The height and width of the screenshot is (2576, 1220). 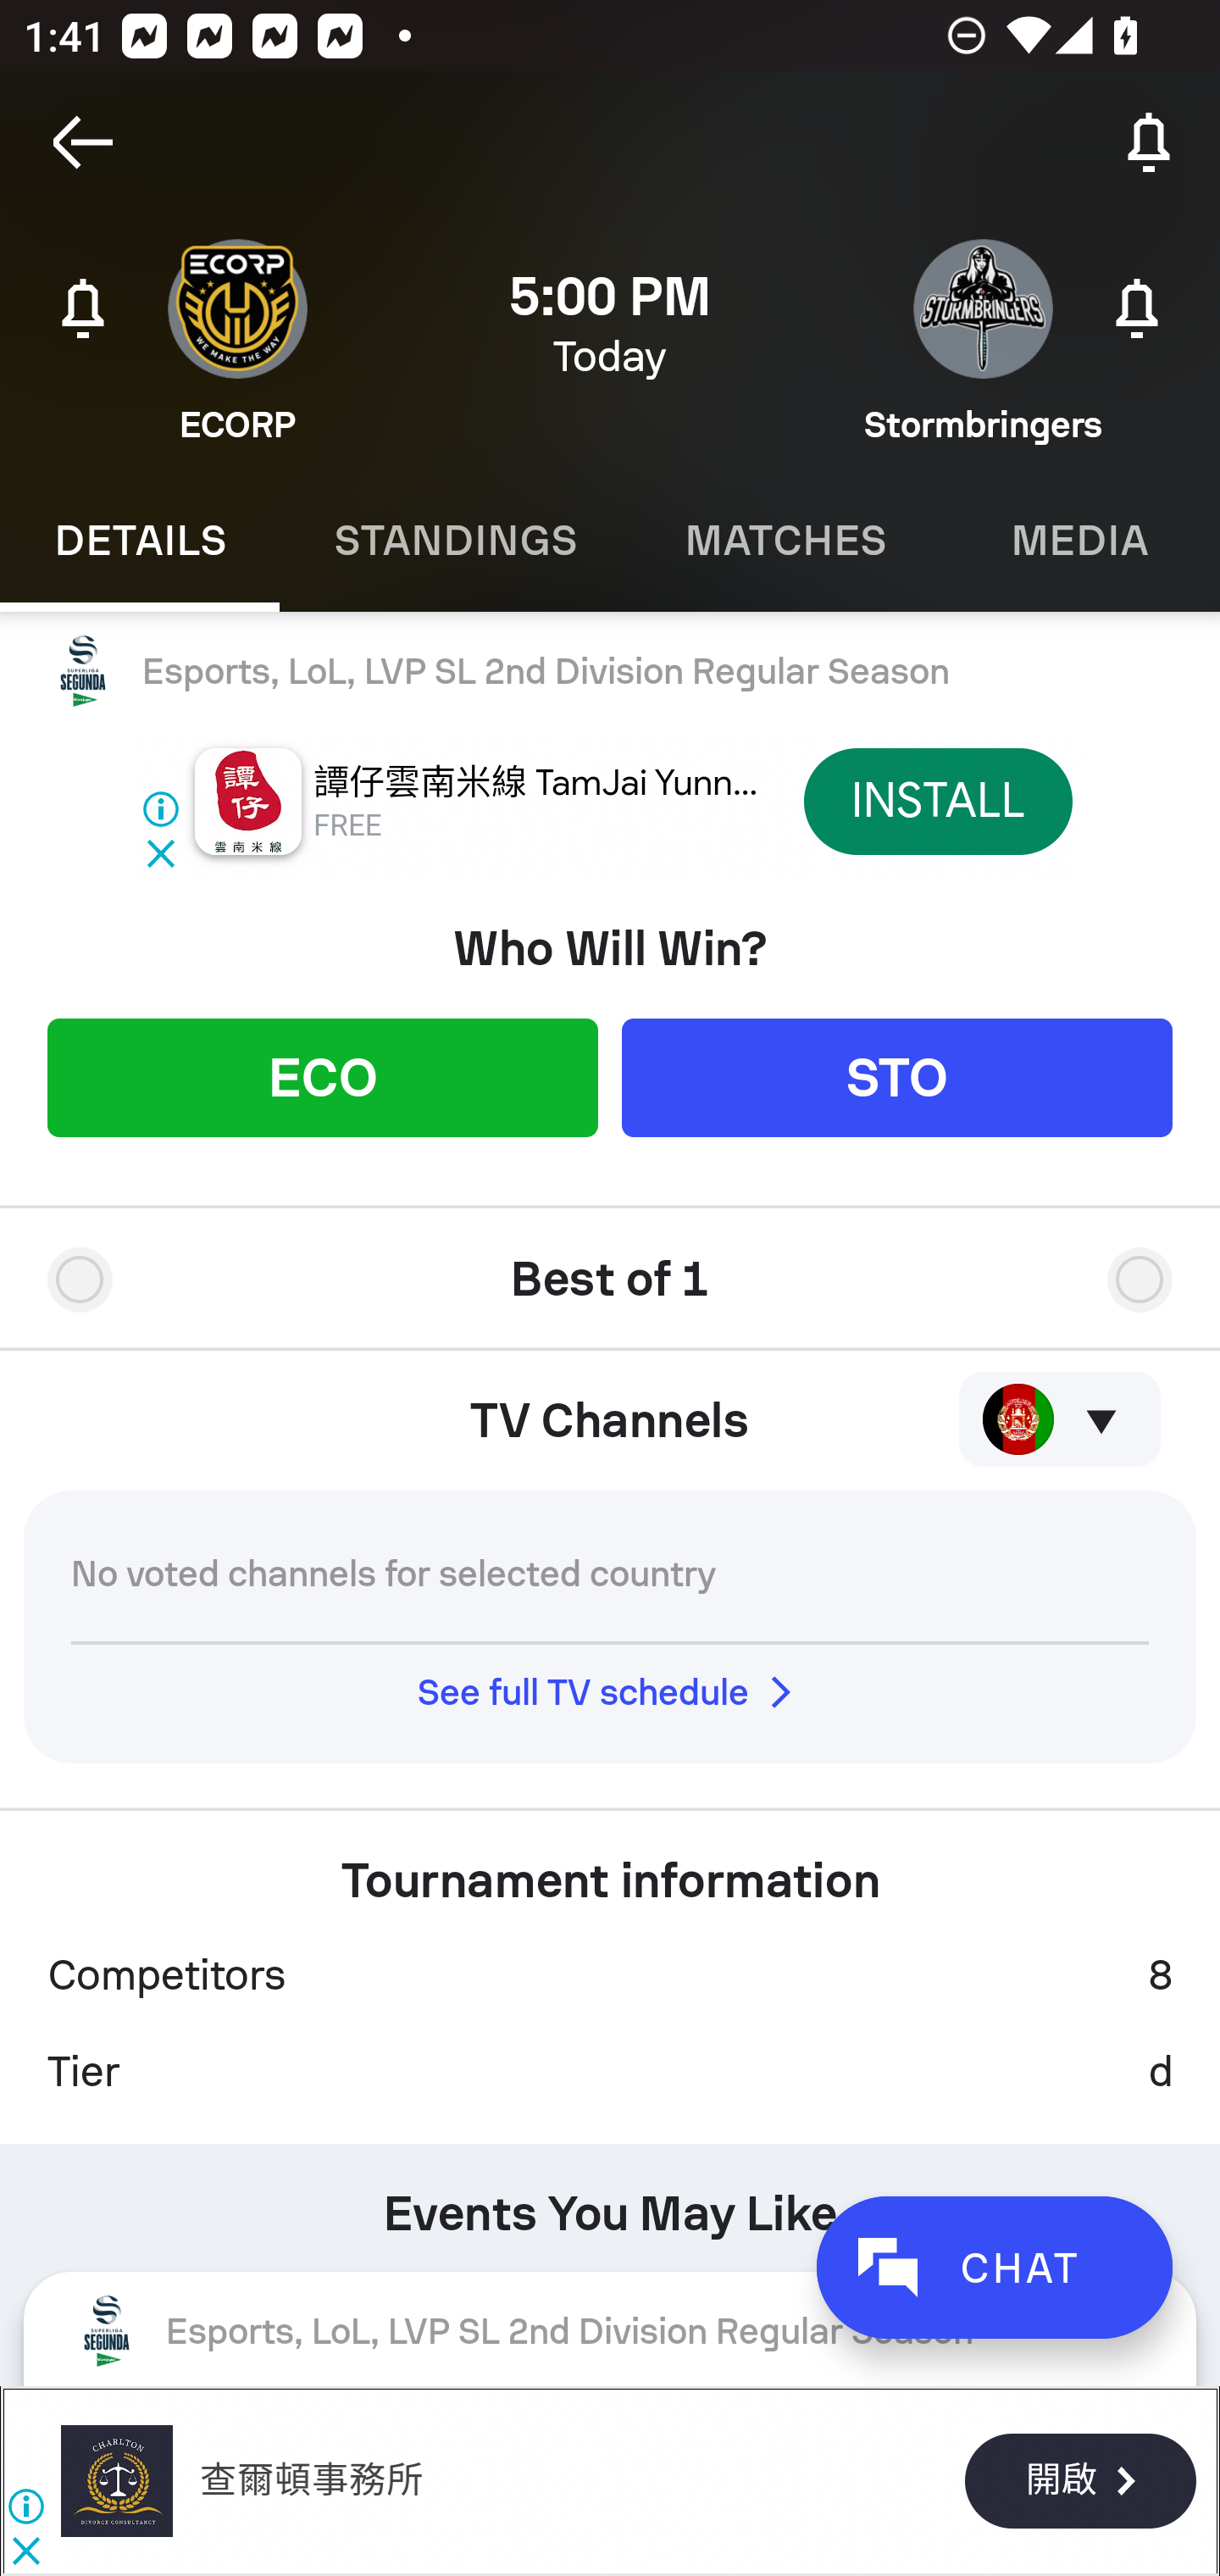 I want to click on INSTALL, so click(x=937, y=801).